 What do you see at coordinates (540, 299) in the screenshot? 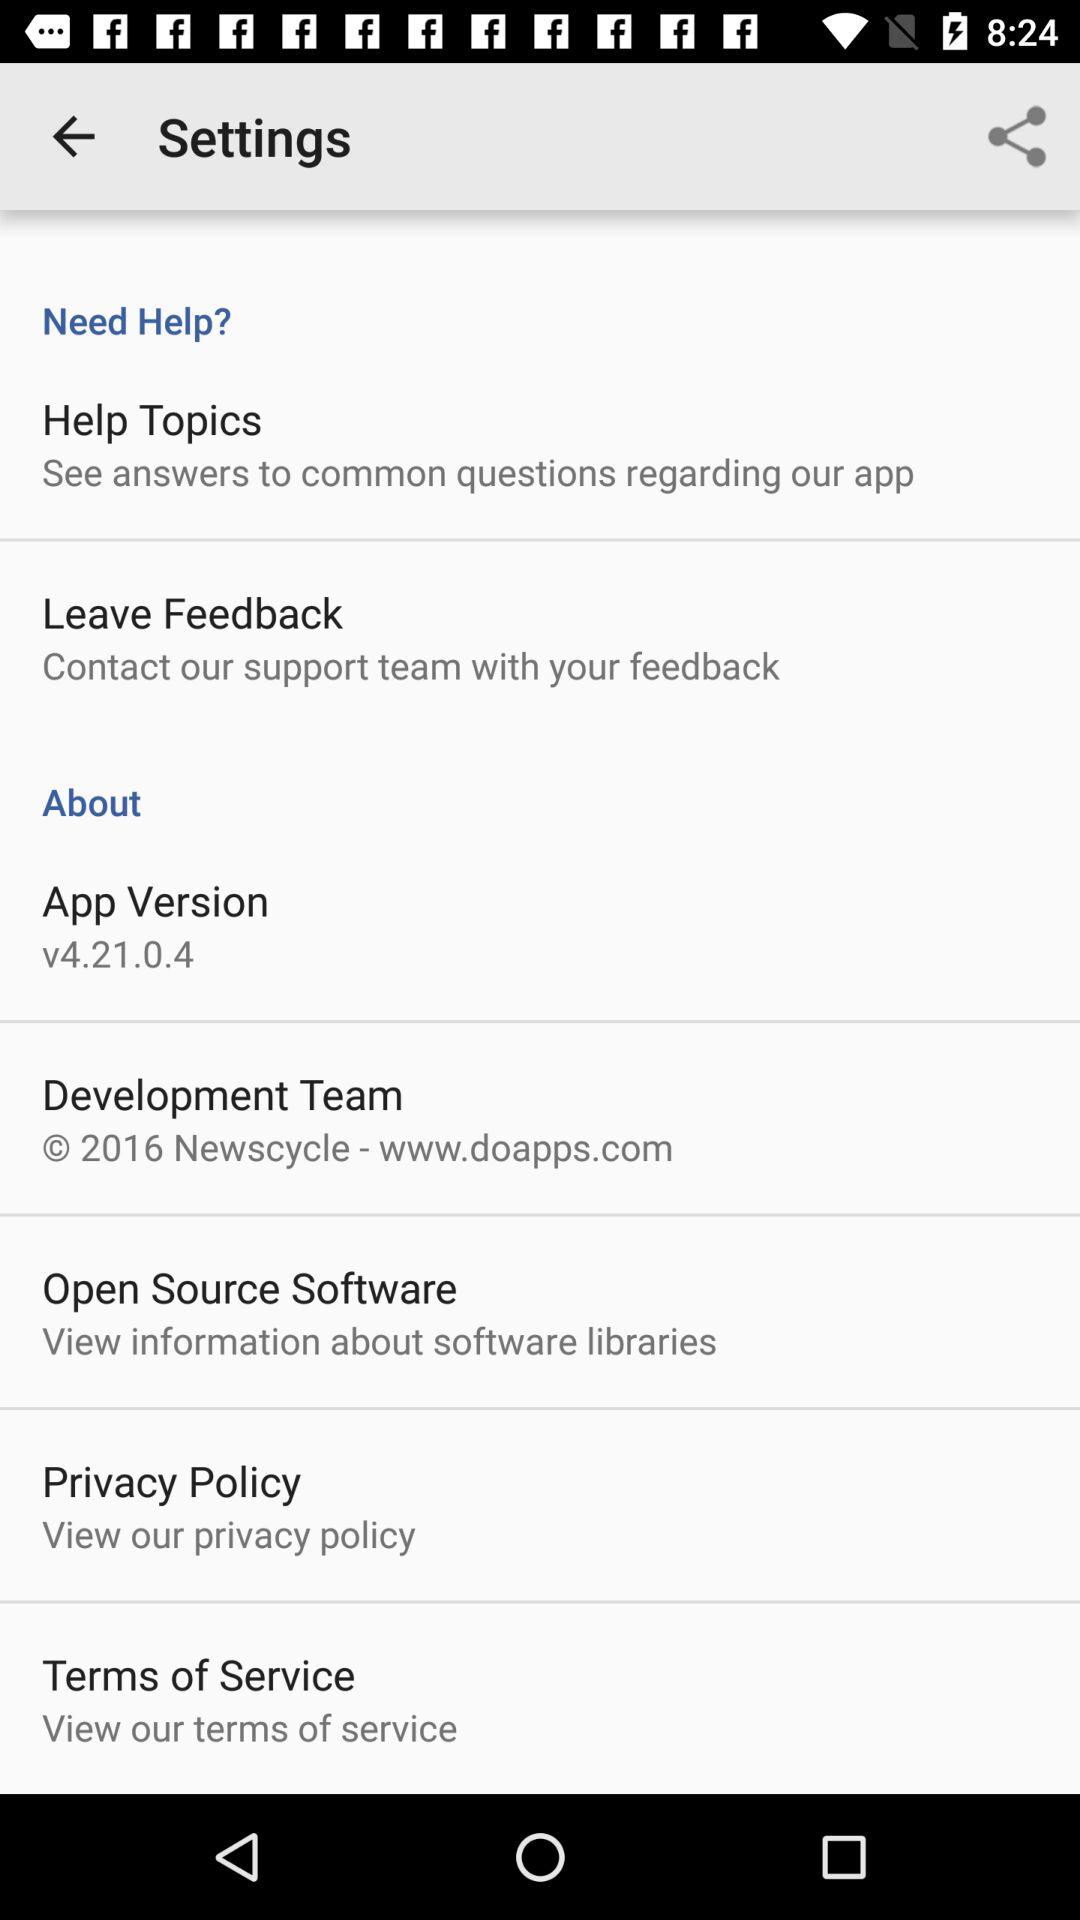
I see `flip until the need help? item` at bounding box center [540, 299].